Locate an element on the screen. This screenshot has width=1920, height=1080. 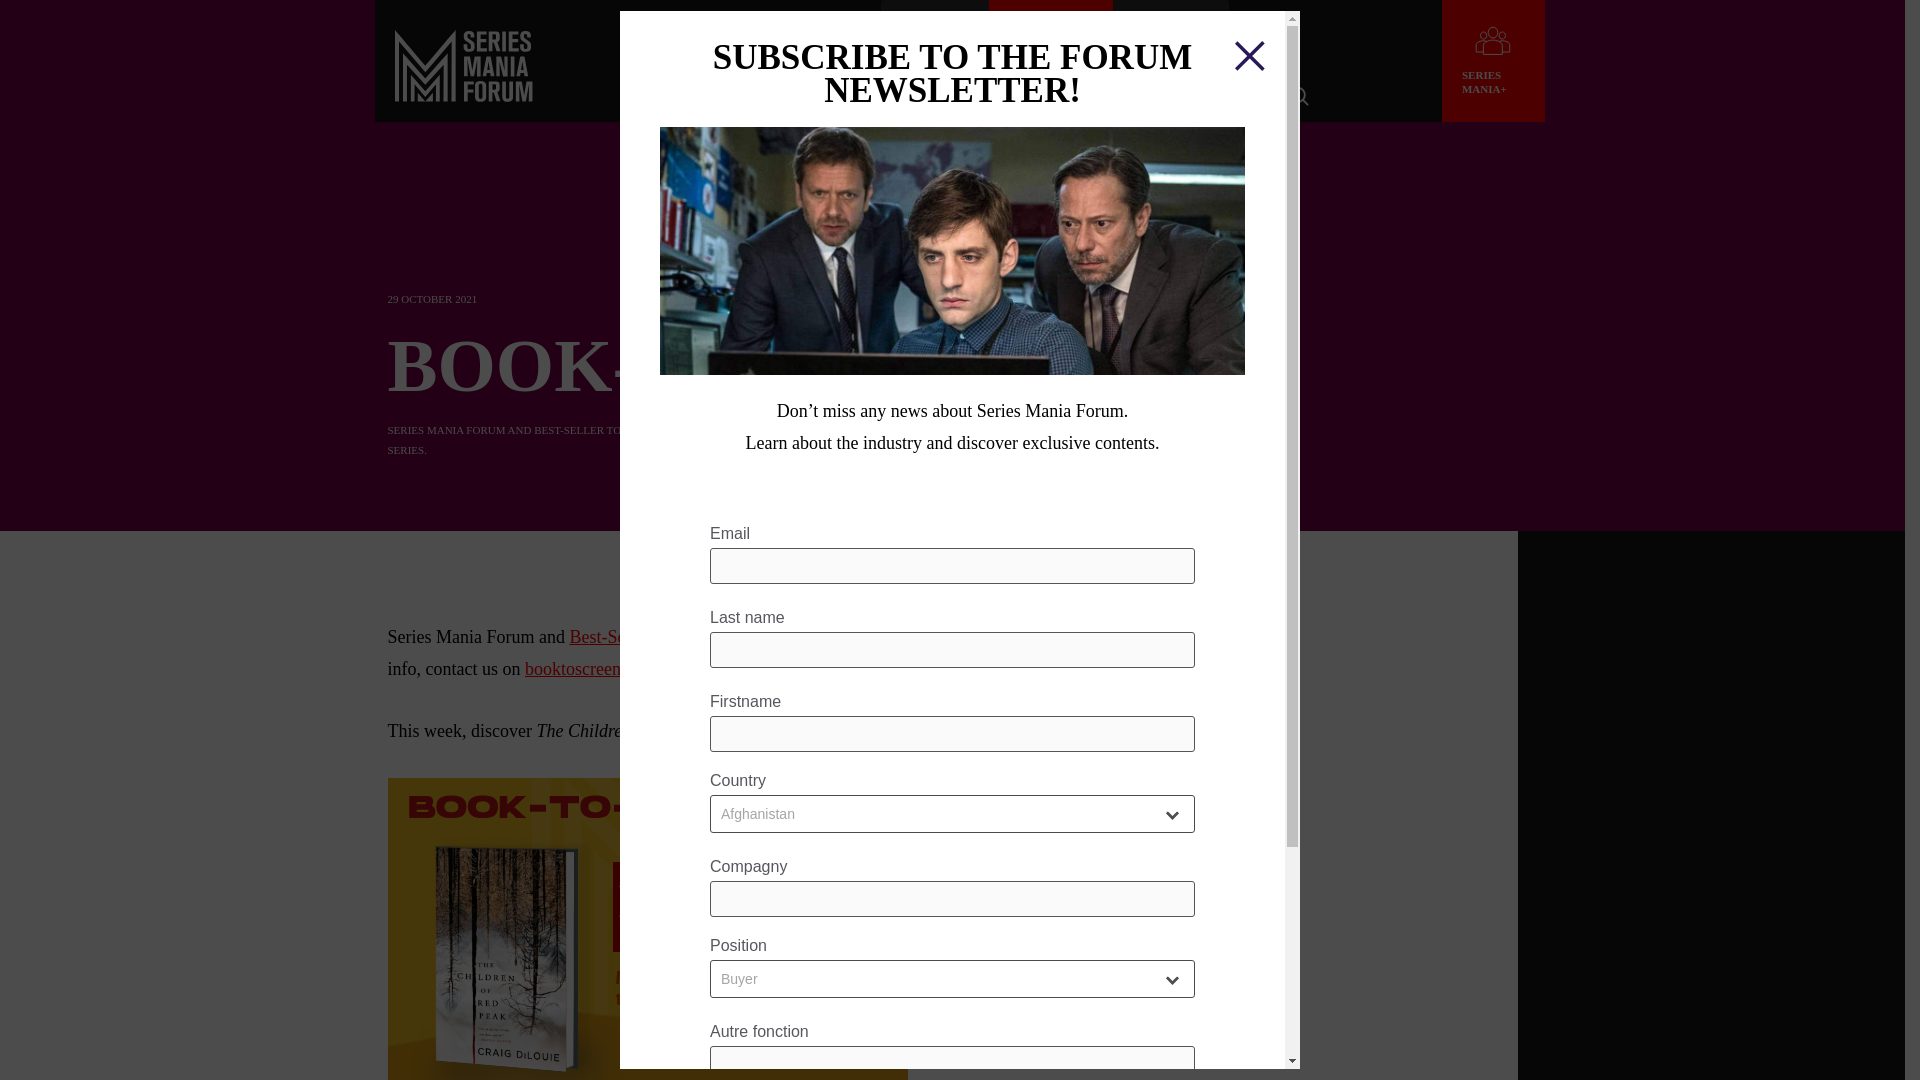
Home page is located at coordinates (464, 86).